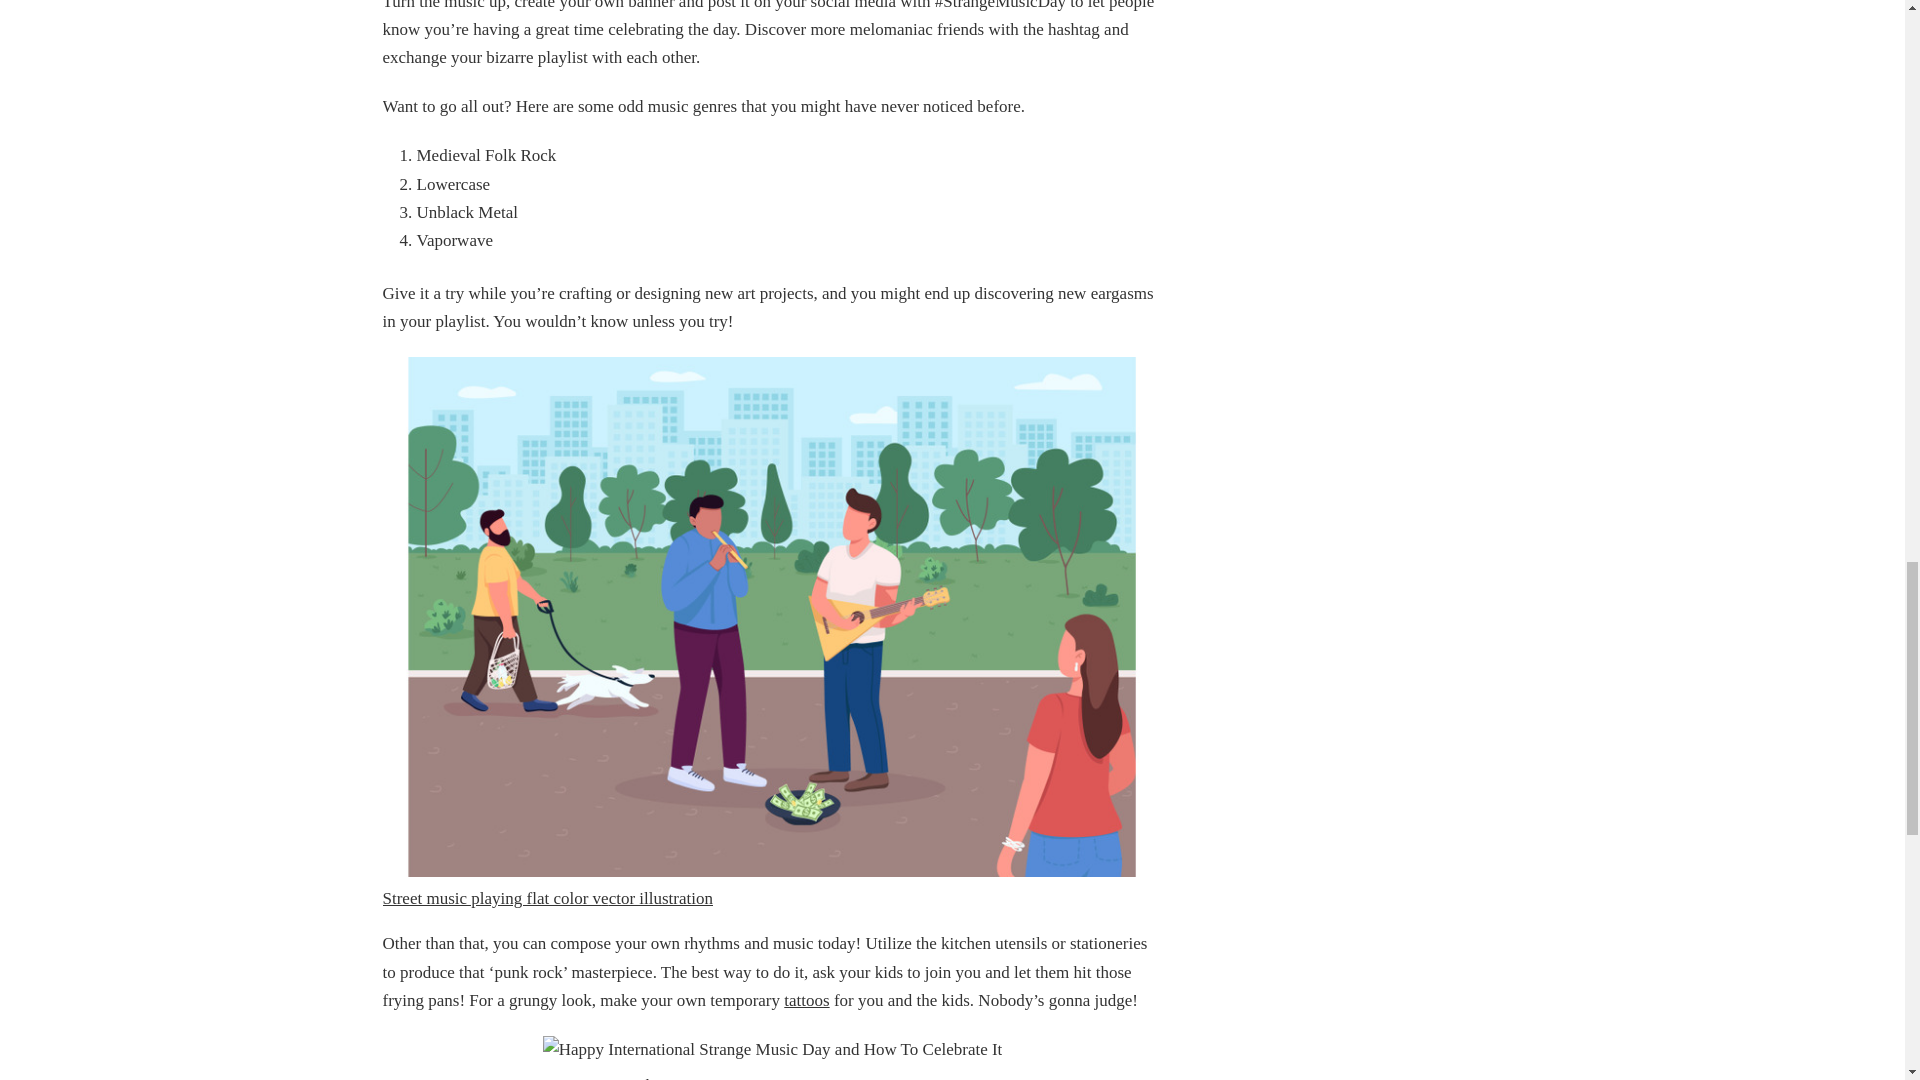  I want to click on 100 Music Stickers, so click(608, 1078).